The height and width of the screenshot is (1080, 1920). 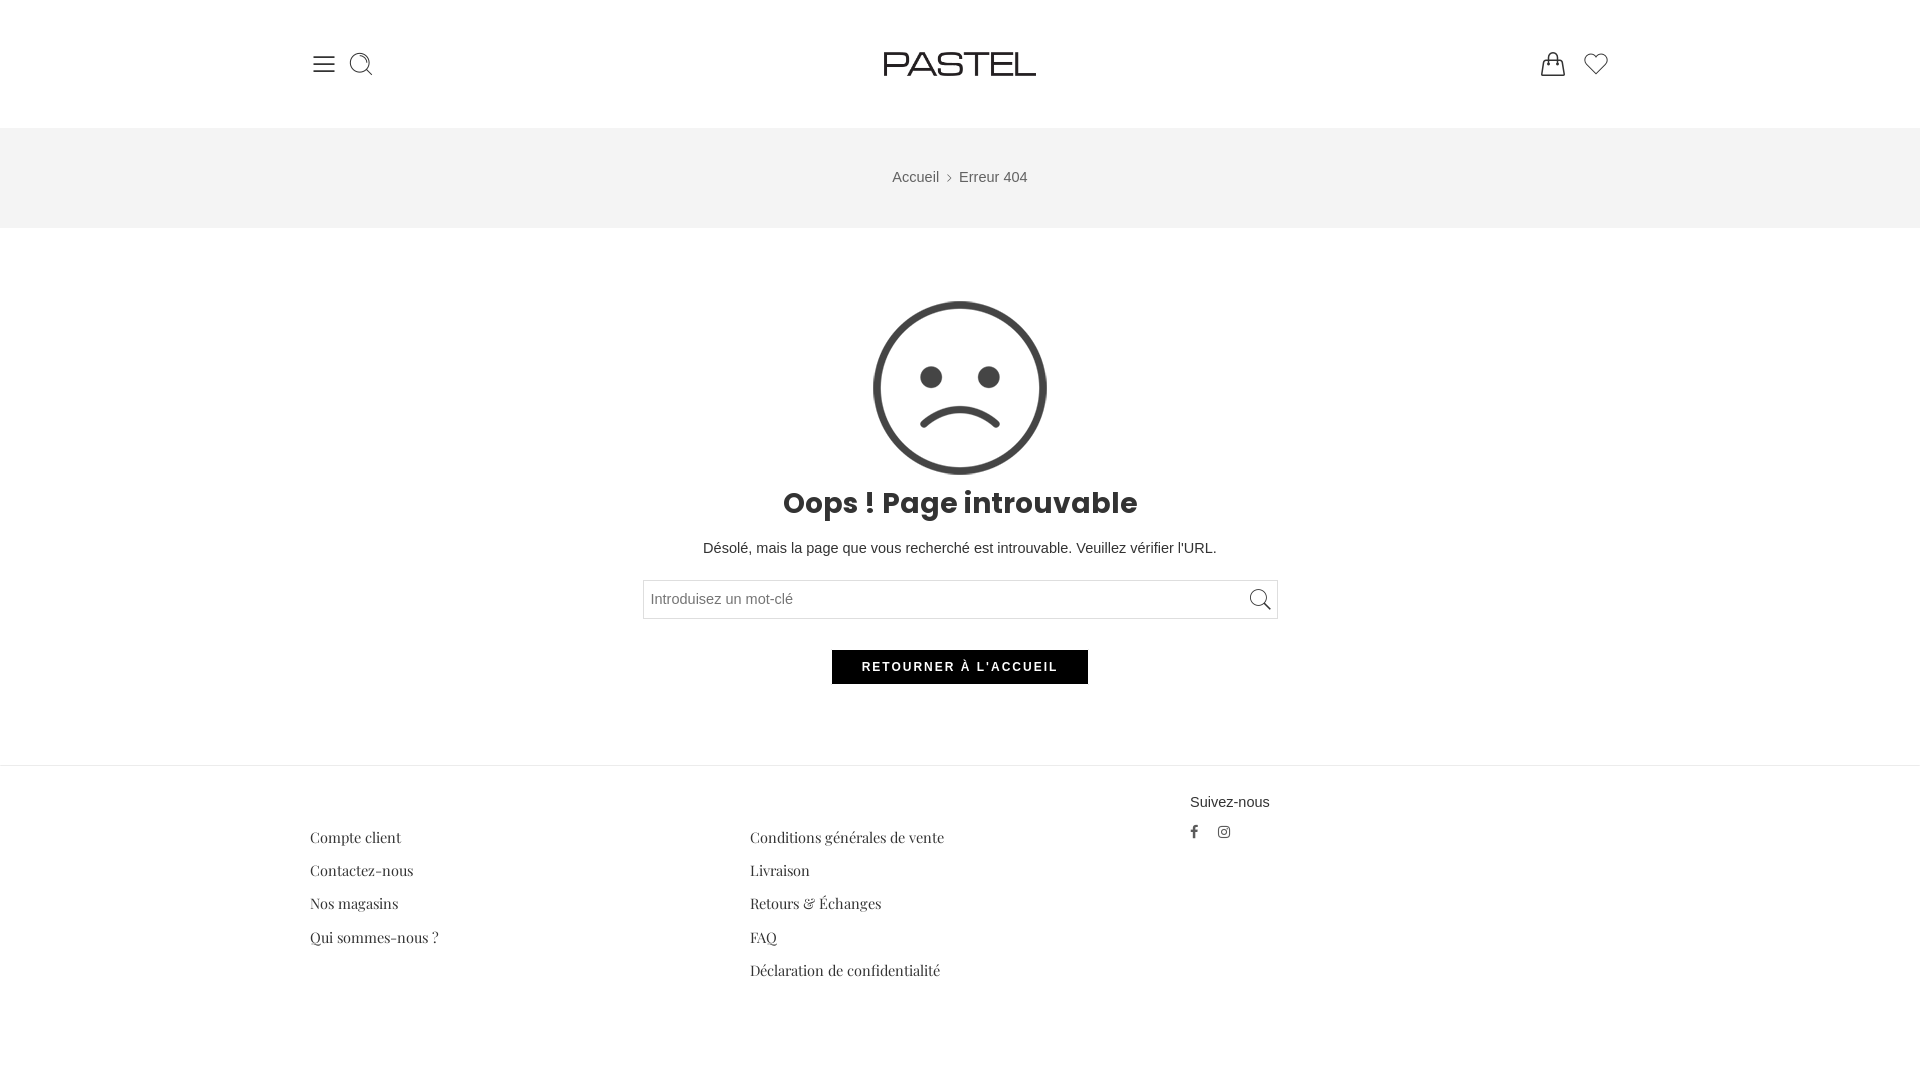 I want to click on Follow us on Facebook, so click(x=1194, y=832).